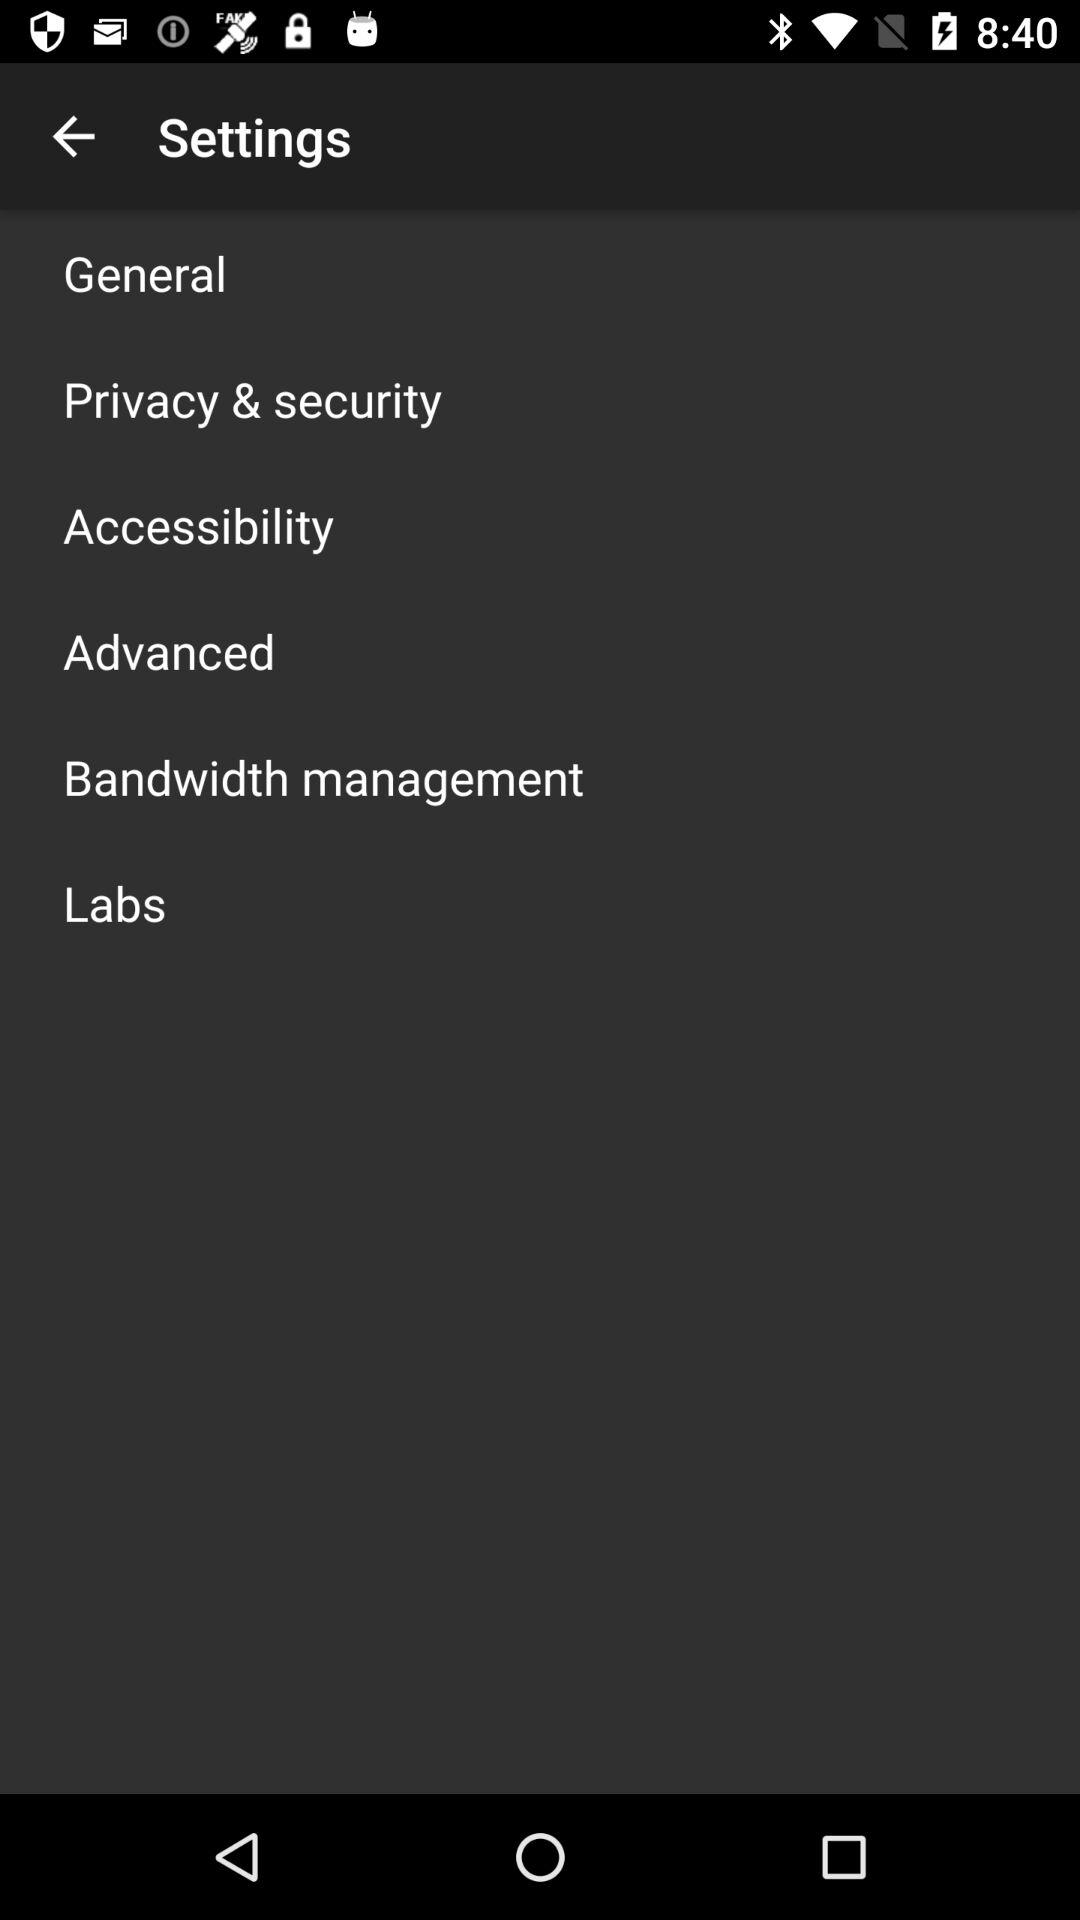 The height and width of the screenshot is (1920, 1080). I want to click on choose accessibility icon, so click(198, 524).